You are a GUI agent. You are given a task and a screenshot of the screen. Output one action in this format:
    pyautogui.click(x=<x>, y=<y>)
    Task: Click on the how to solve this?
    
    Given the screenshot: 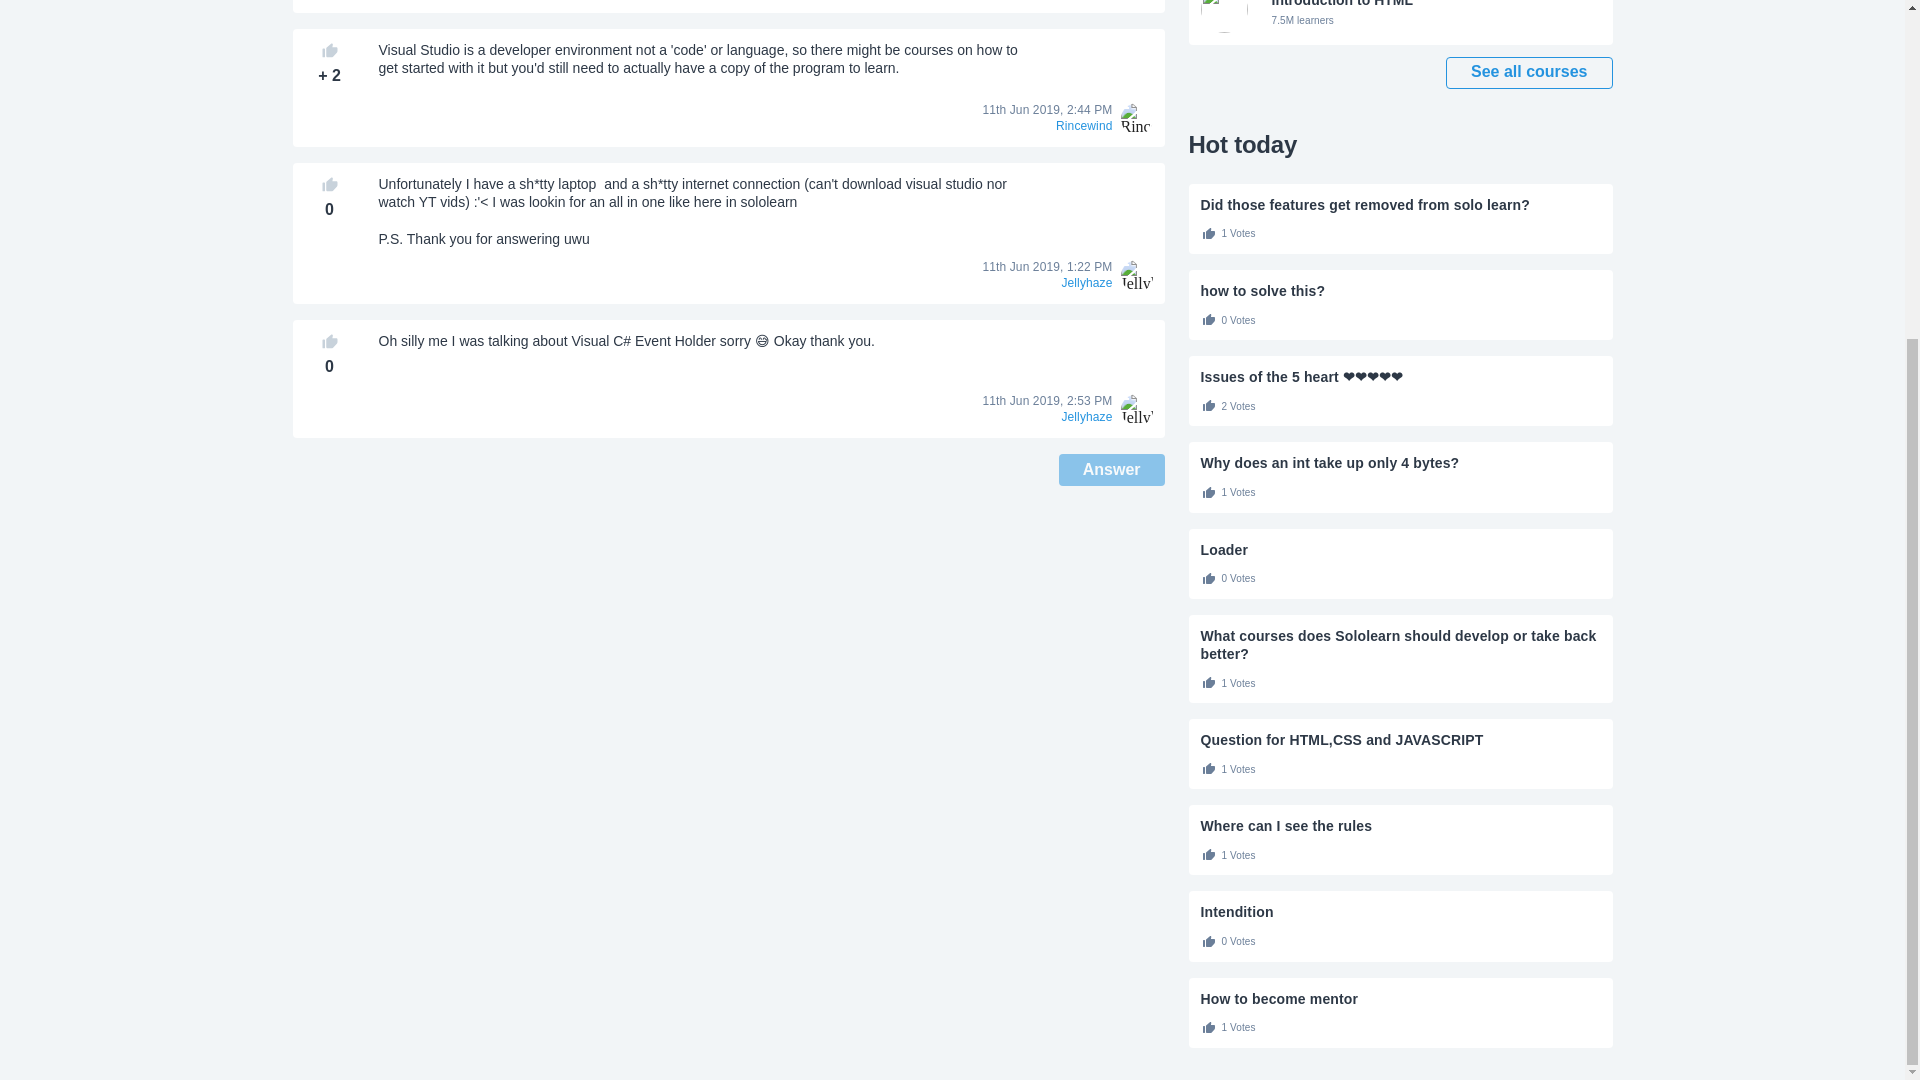 What is the action you would take?
    pyautogui.click(x=1400, y=22)
    